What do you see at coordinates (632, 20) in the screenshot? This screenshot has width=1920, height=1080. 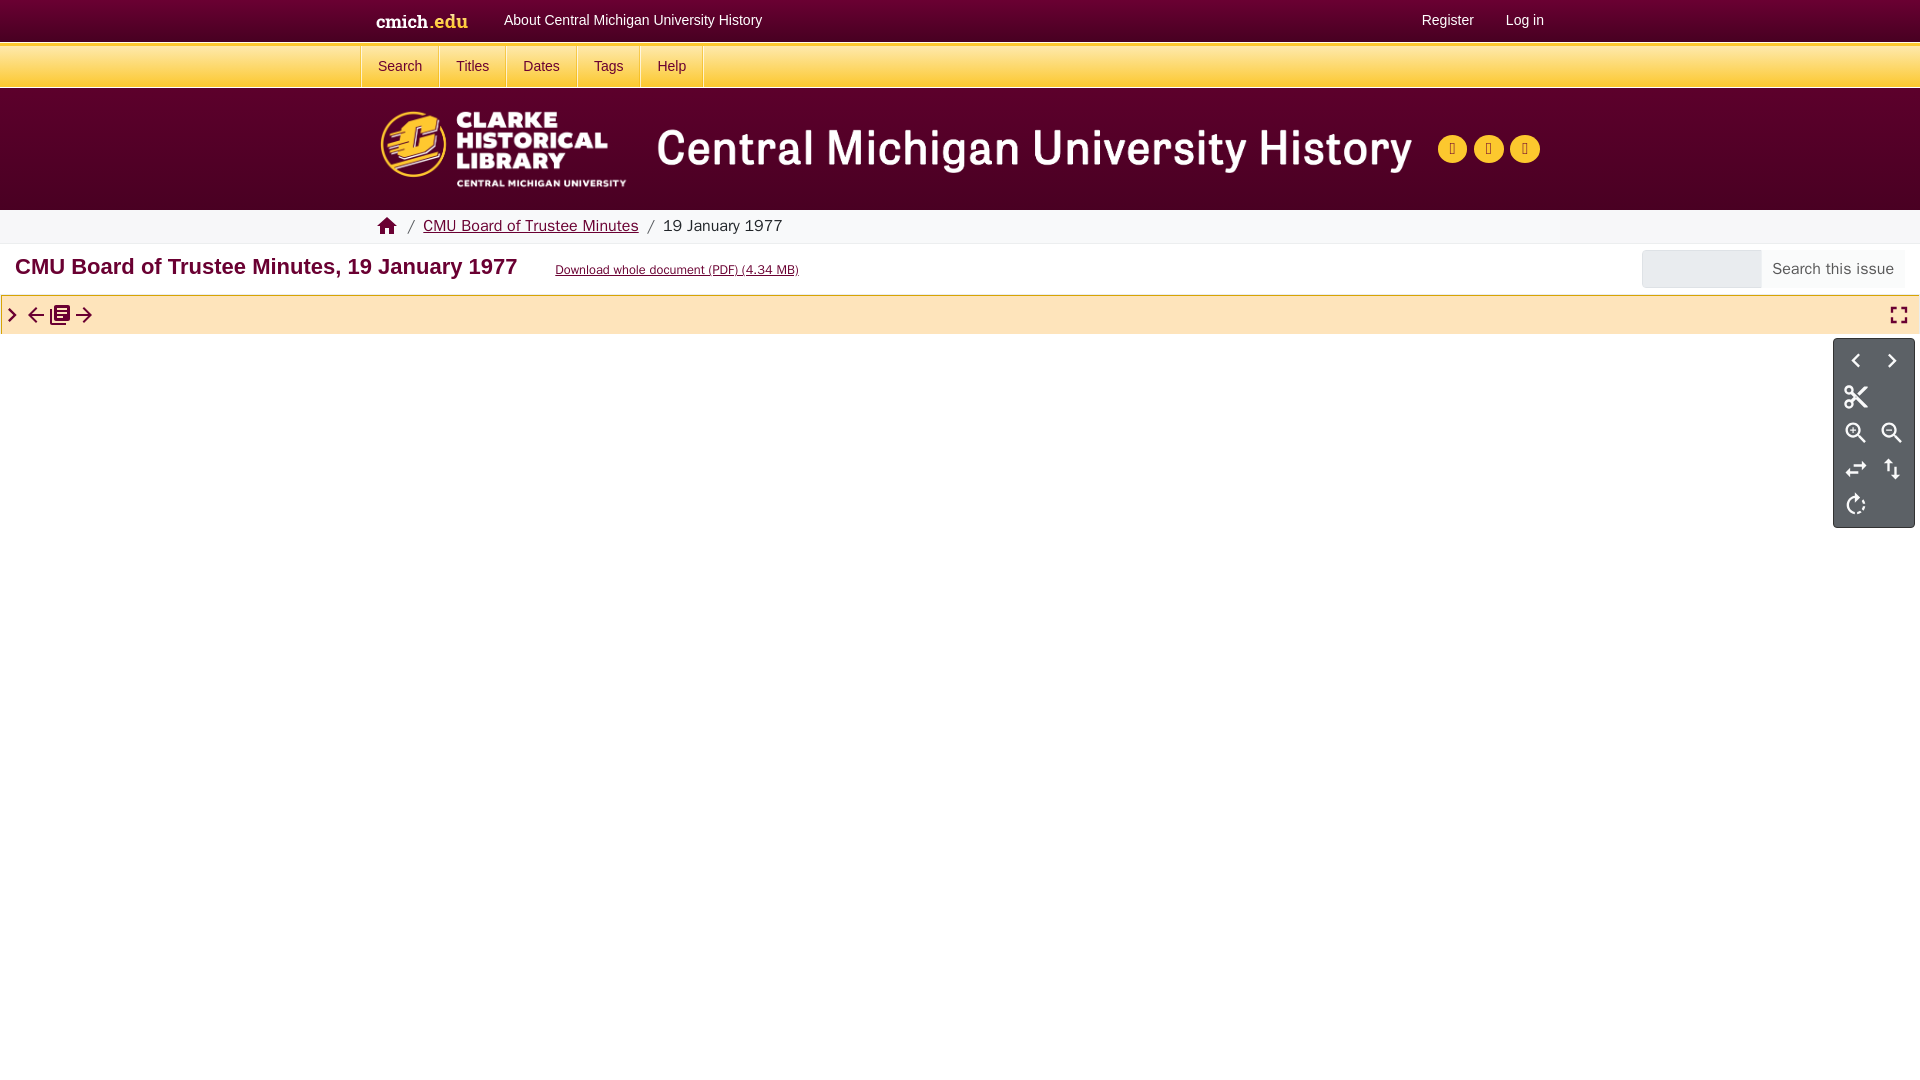 I see `About Central Michigan University History` at bounding box center [632, 20].